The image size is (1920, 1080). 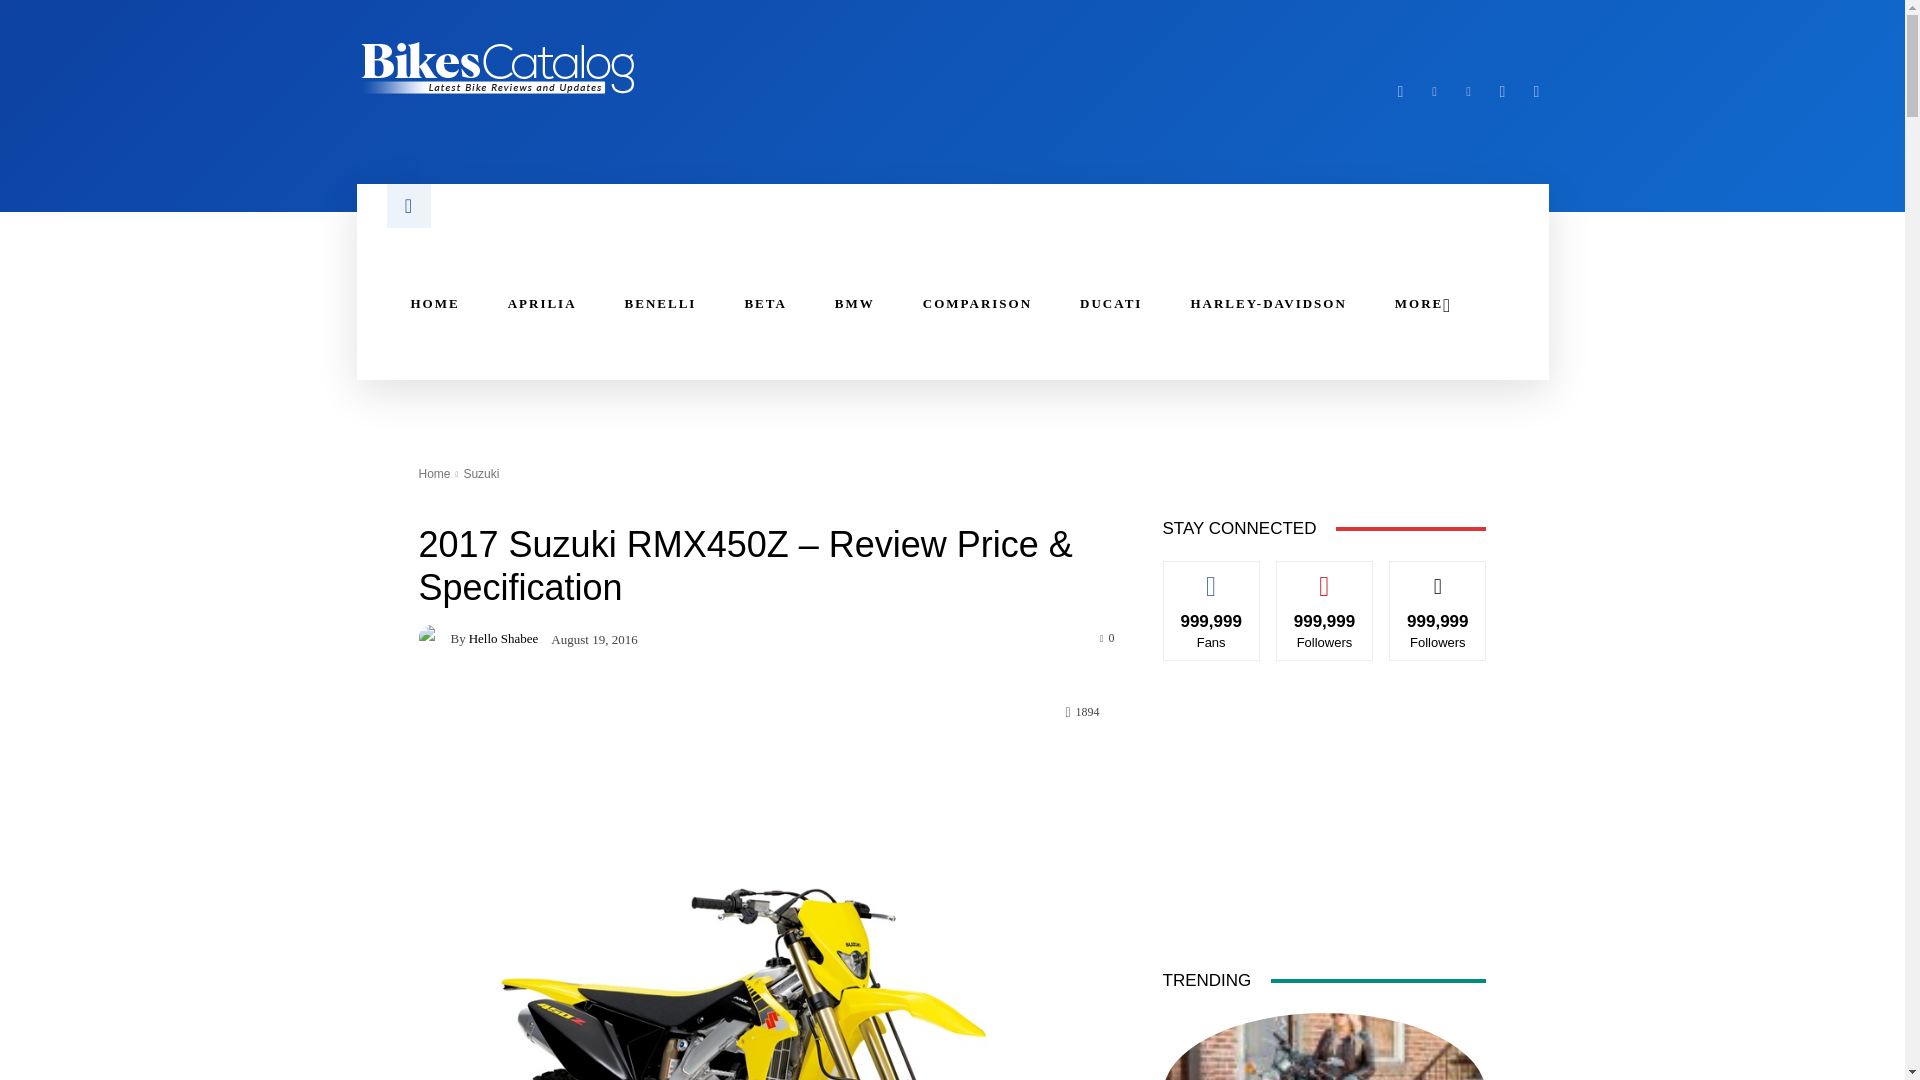 What do you see at coordinates (1400, 91) in the screenshot?
I see `Facebook` at bounding box center [1400, 91].